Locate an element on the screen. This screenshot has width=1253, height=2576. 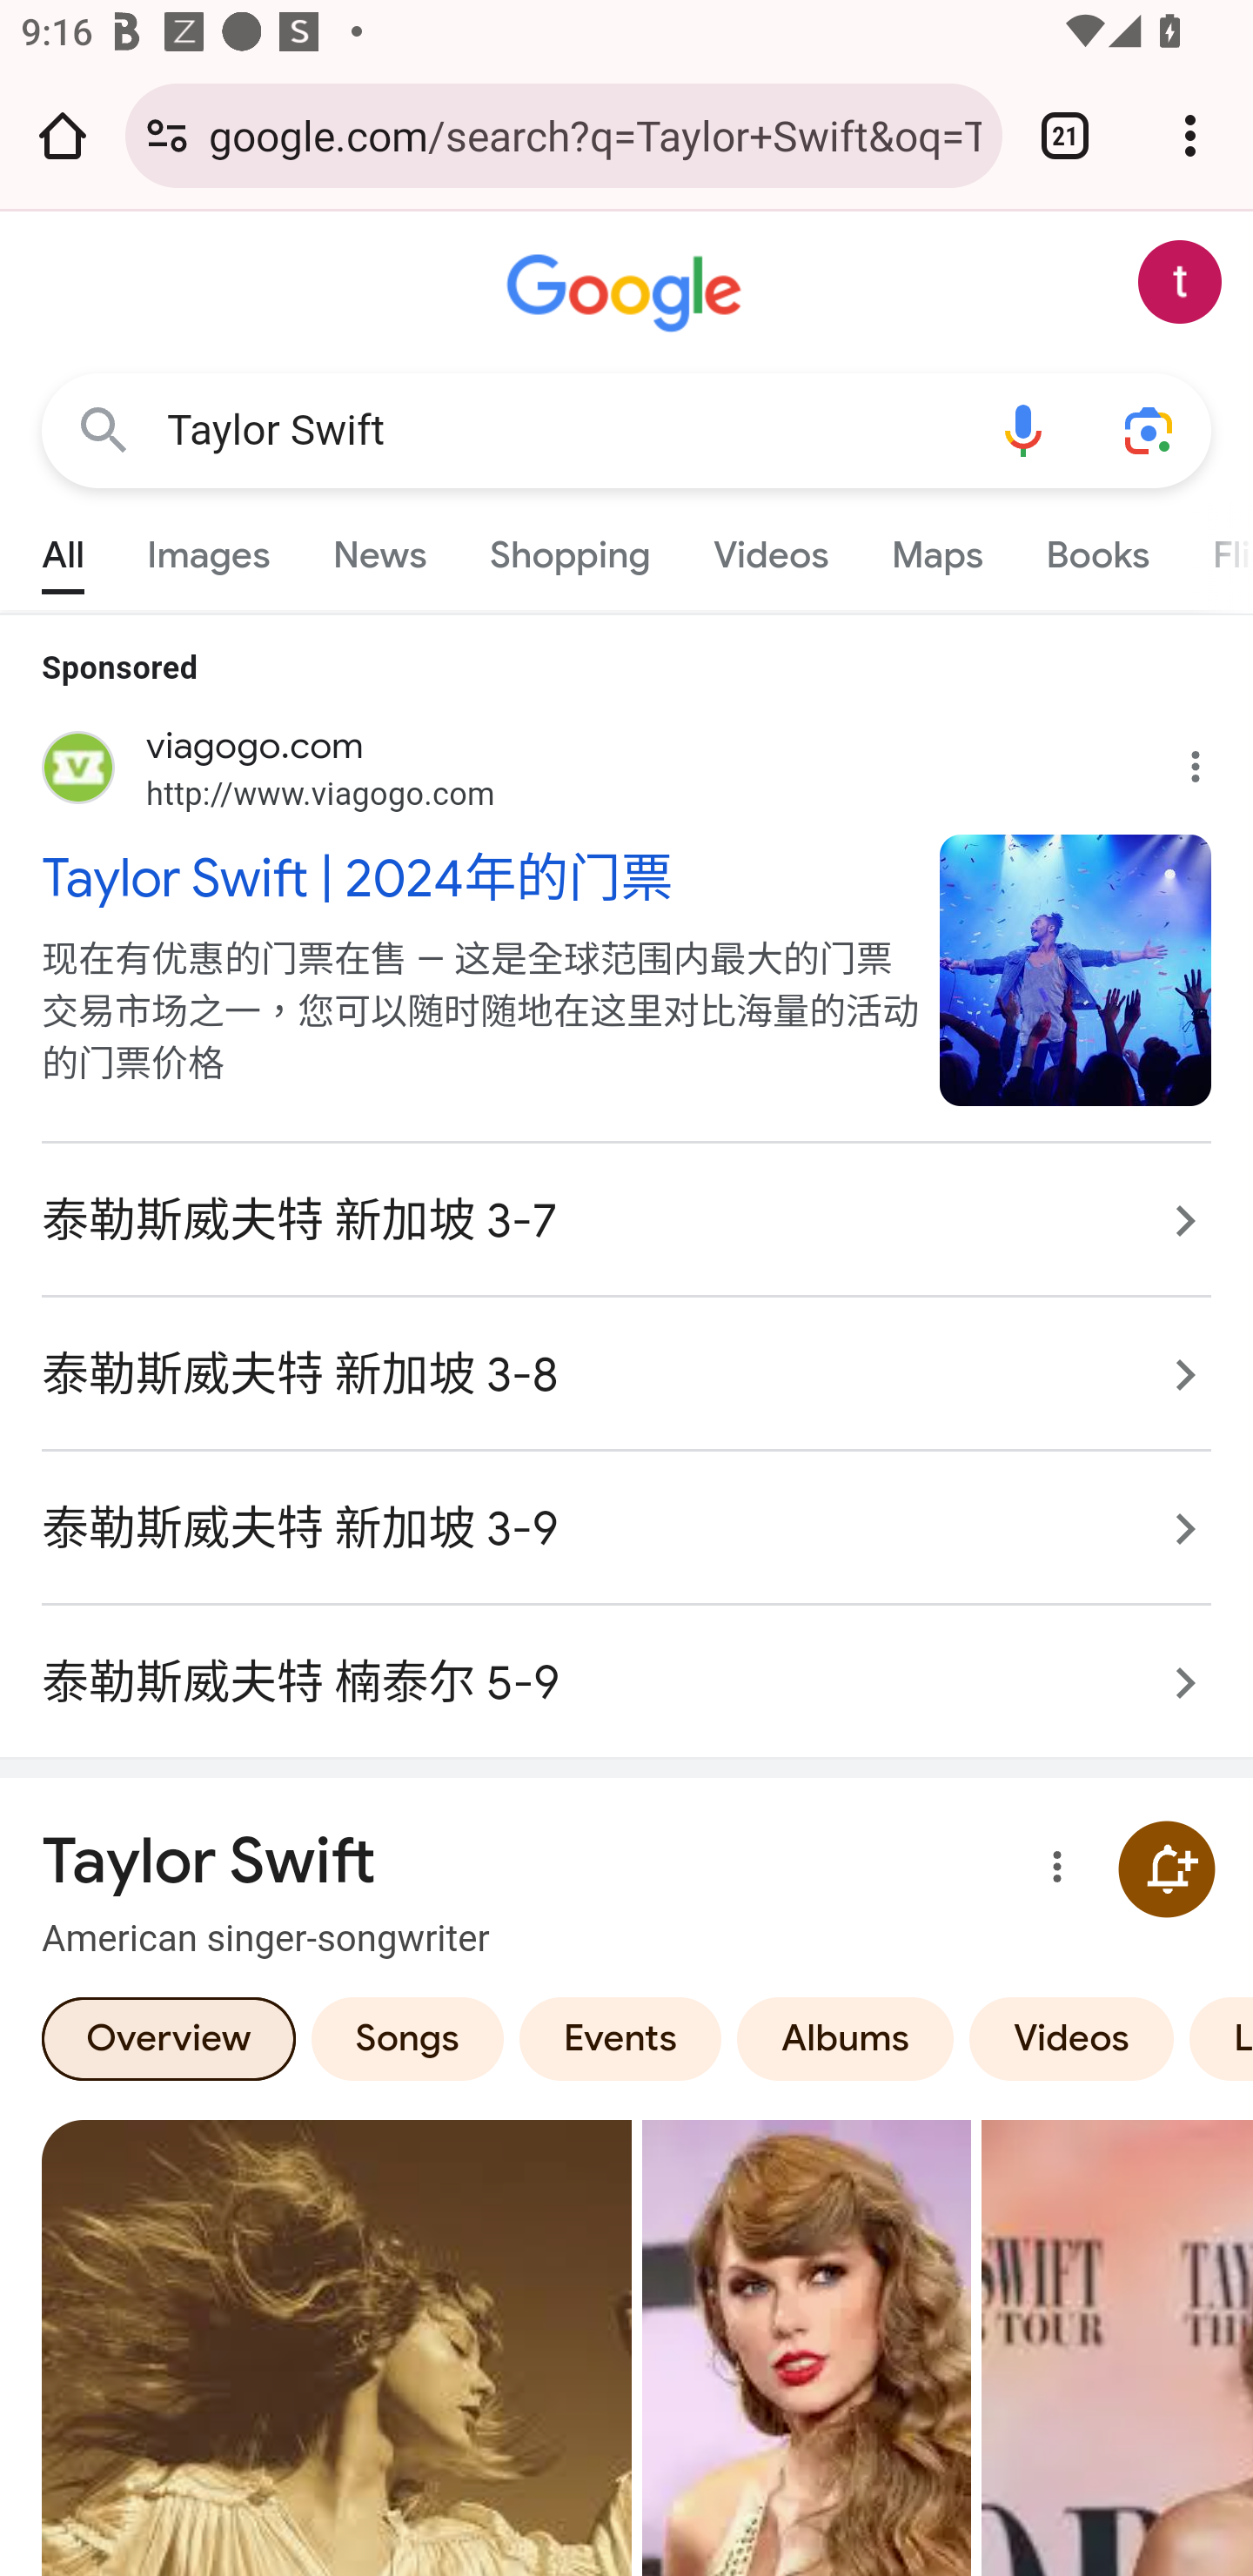
Albums is located at coordinates (846, 2037).